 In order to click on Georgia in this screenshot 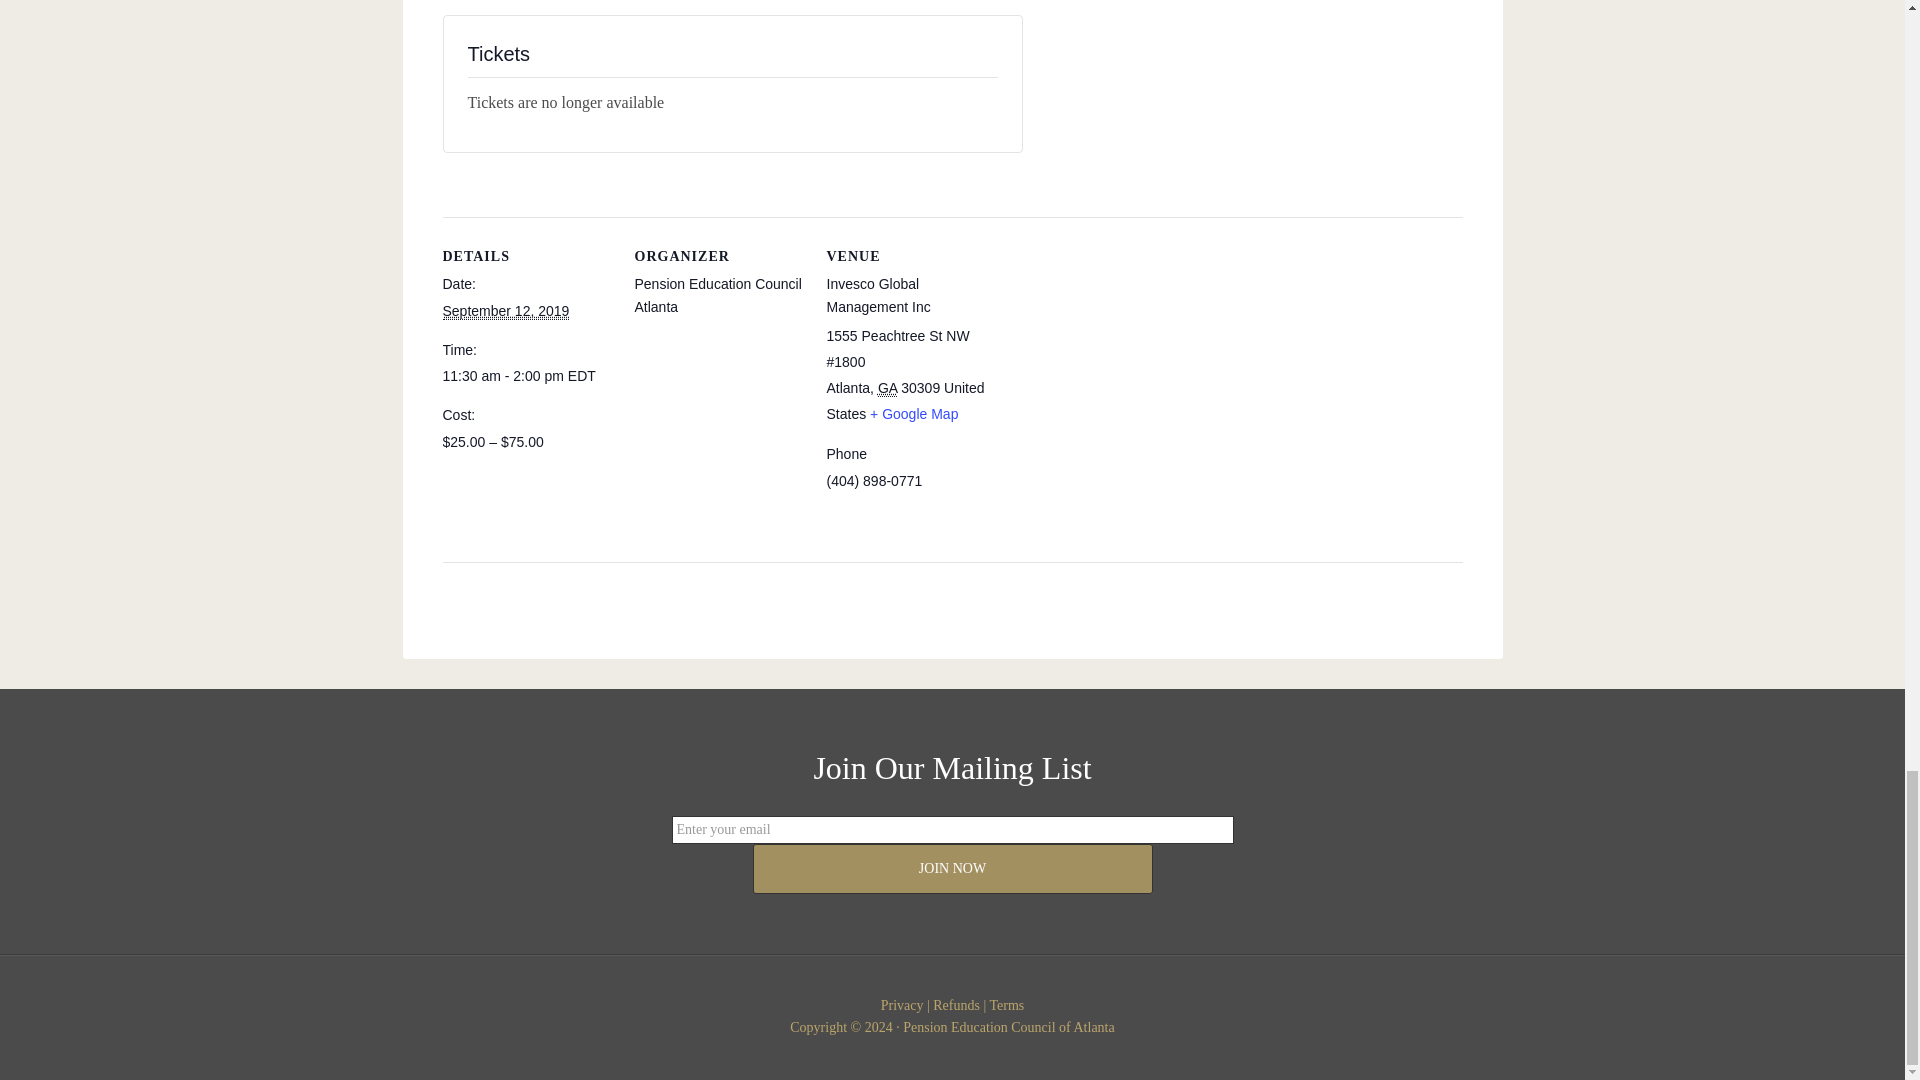, I will do `click(886, 388)`.